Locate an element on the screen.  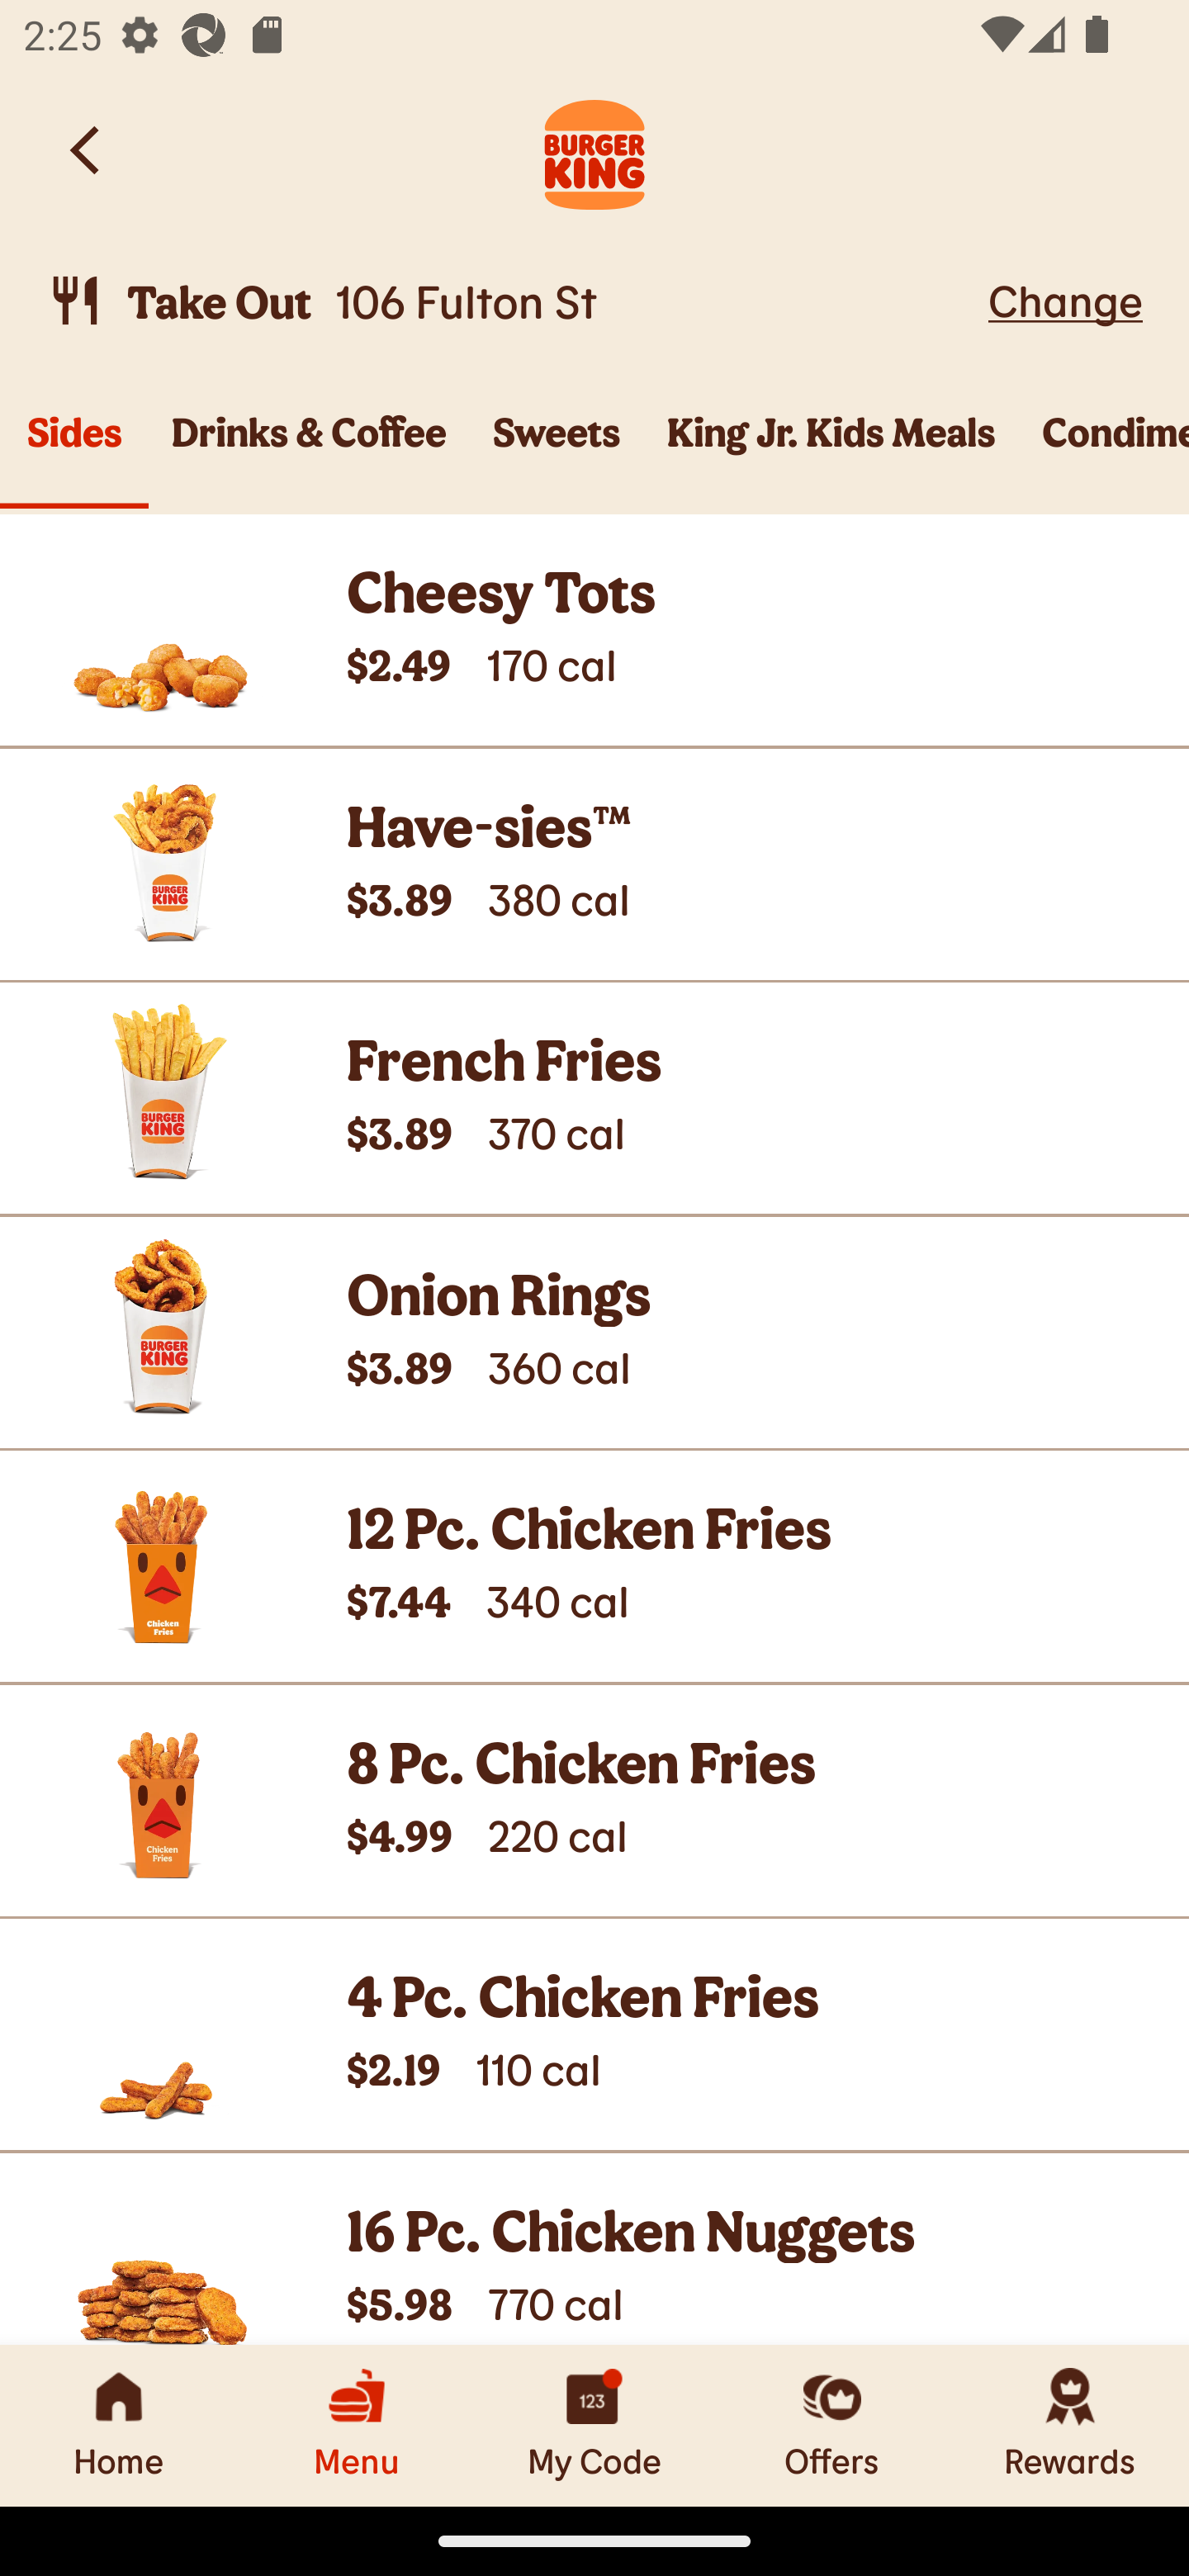
Condiments is located at coordinates (1104, 451).